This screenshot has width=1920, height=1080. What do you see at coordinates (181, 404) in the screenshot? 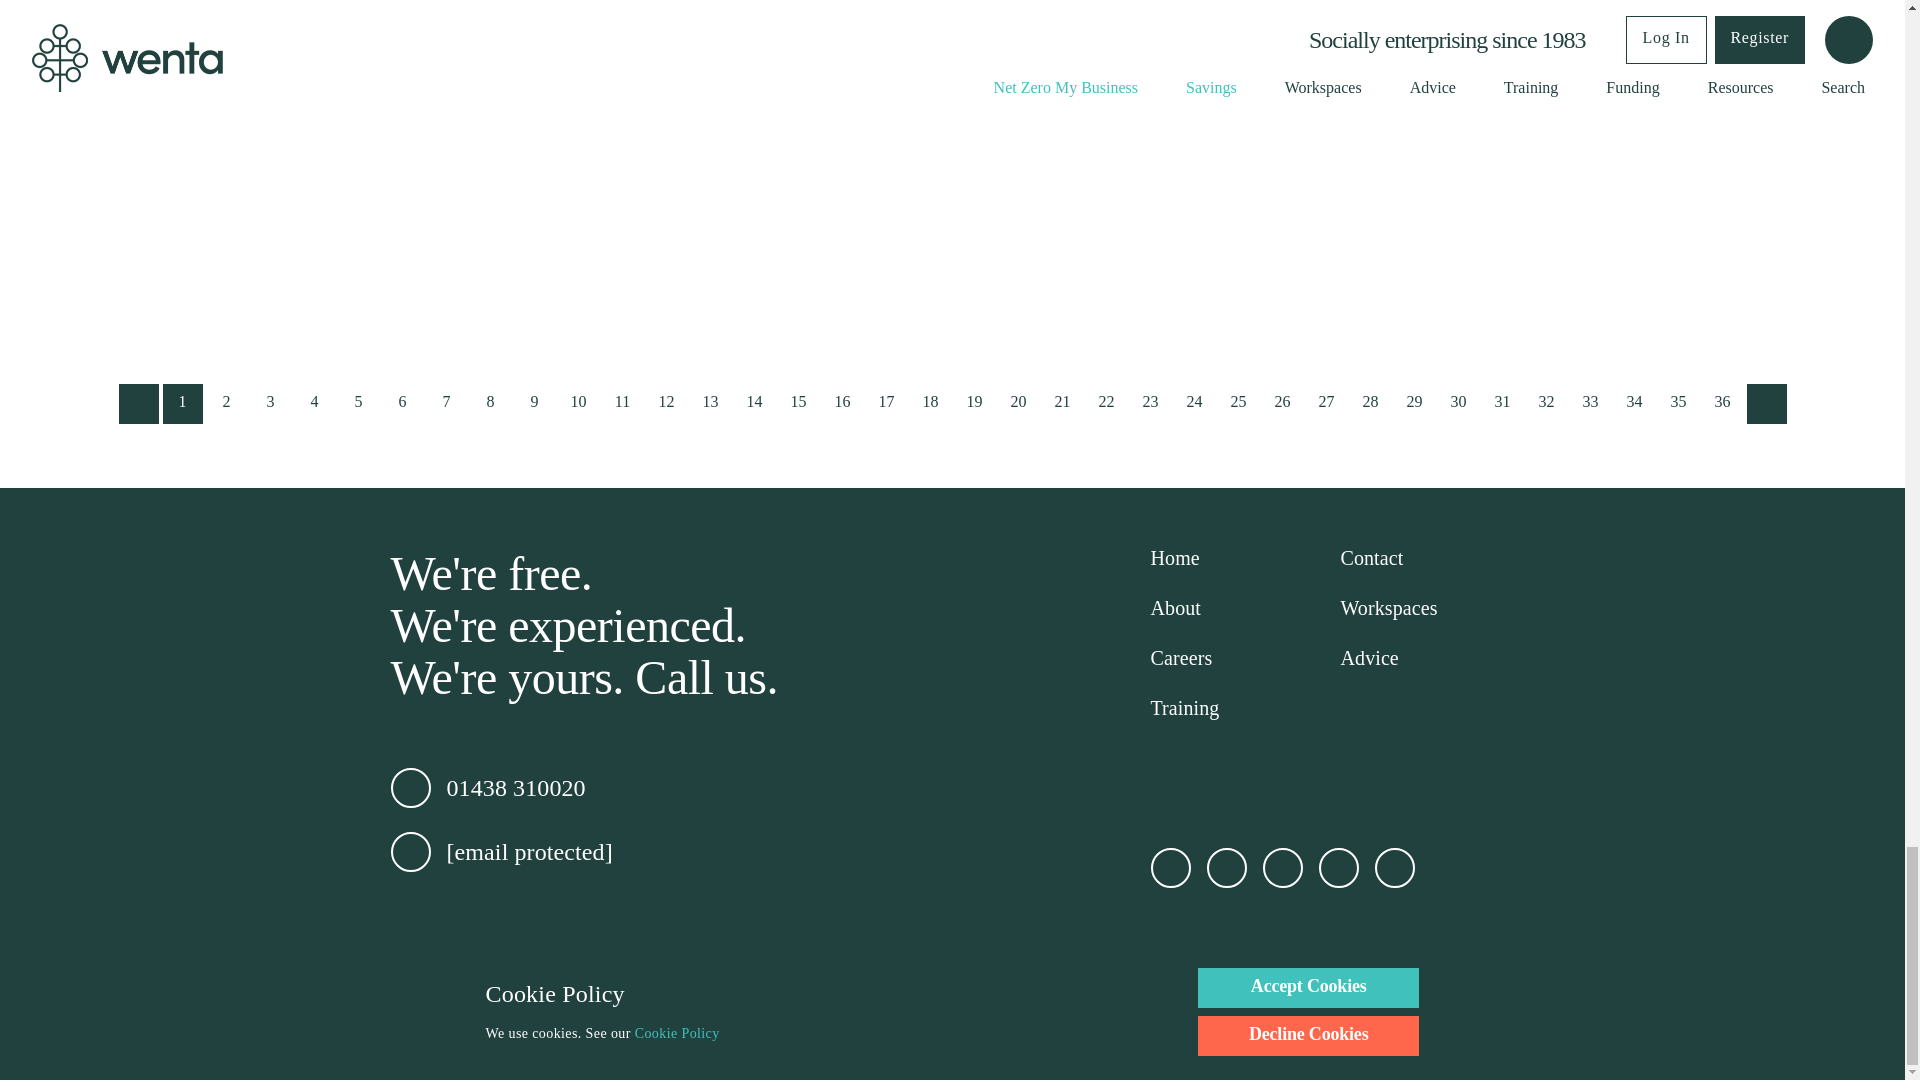
I see `1` at bounding box center [181, 404].